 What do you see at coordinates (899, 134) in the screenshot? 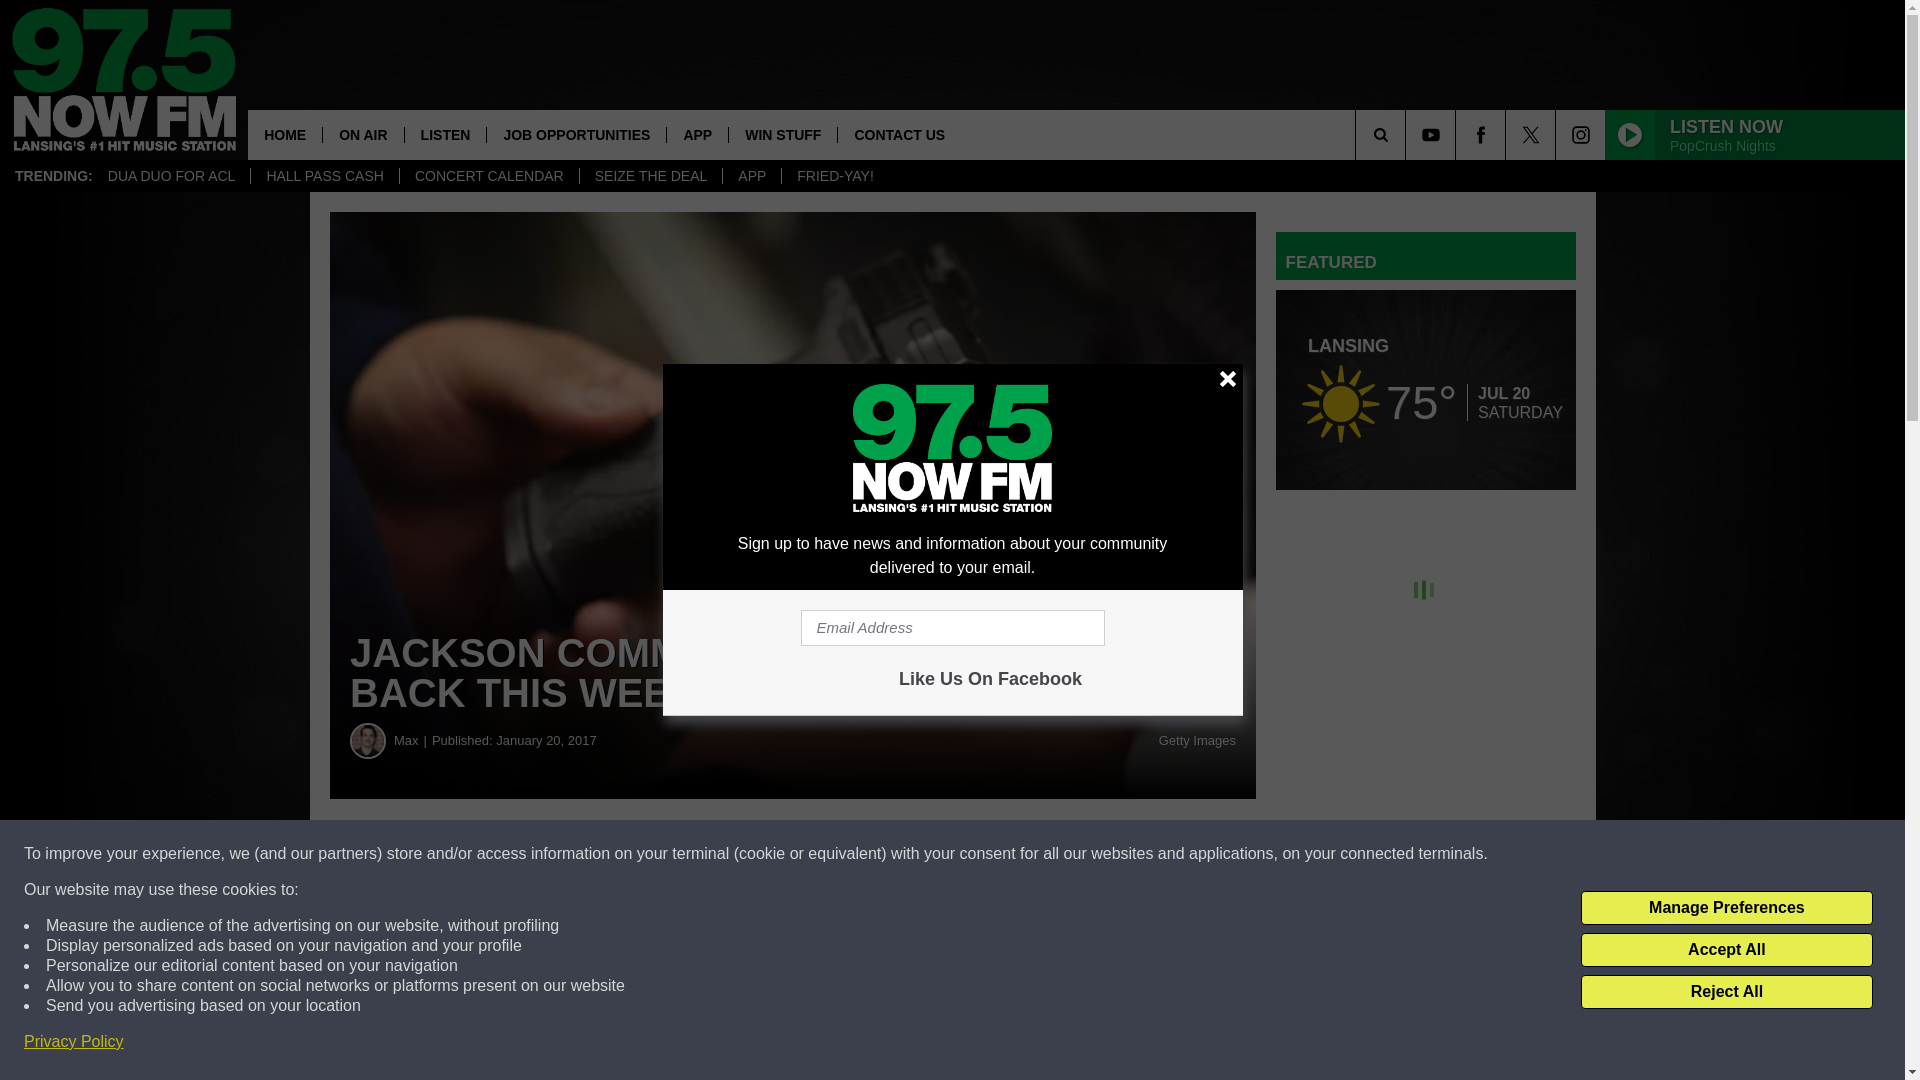
I see `CONTACT US` at bounding box center [899, 134].